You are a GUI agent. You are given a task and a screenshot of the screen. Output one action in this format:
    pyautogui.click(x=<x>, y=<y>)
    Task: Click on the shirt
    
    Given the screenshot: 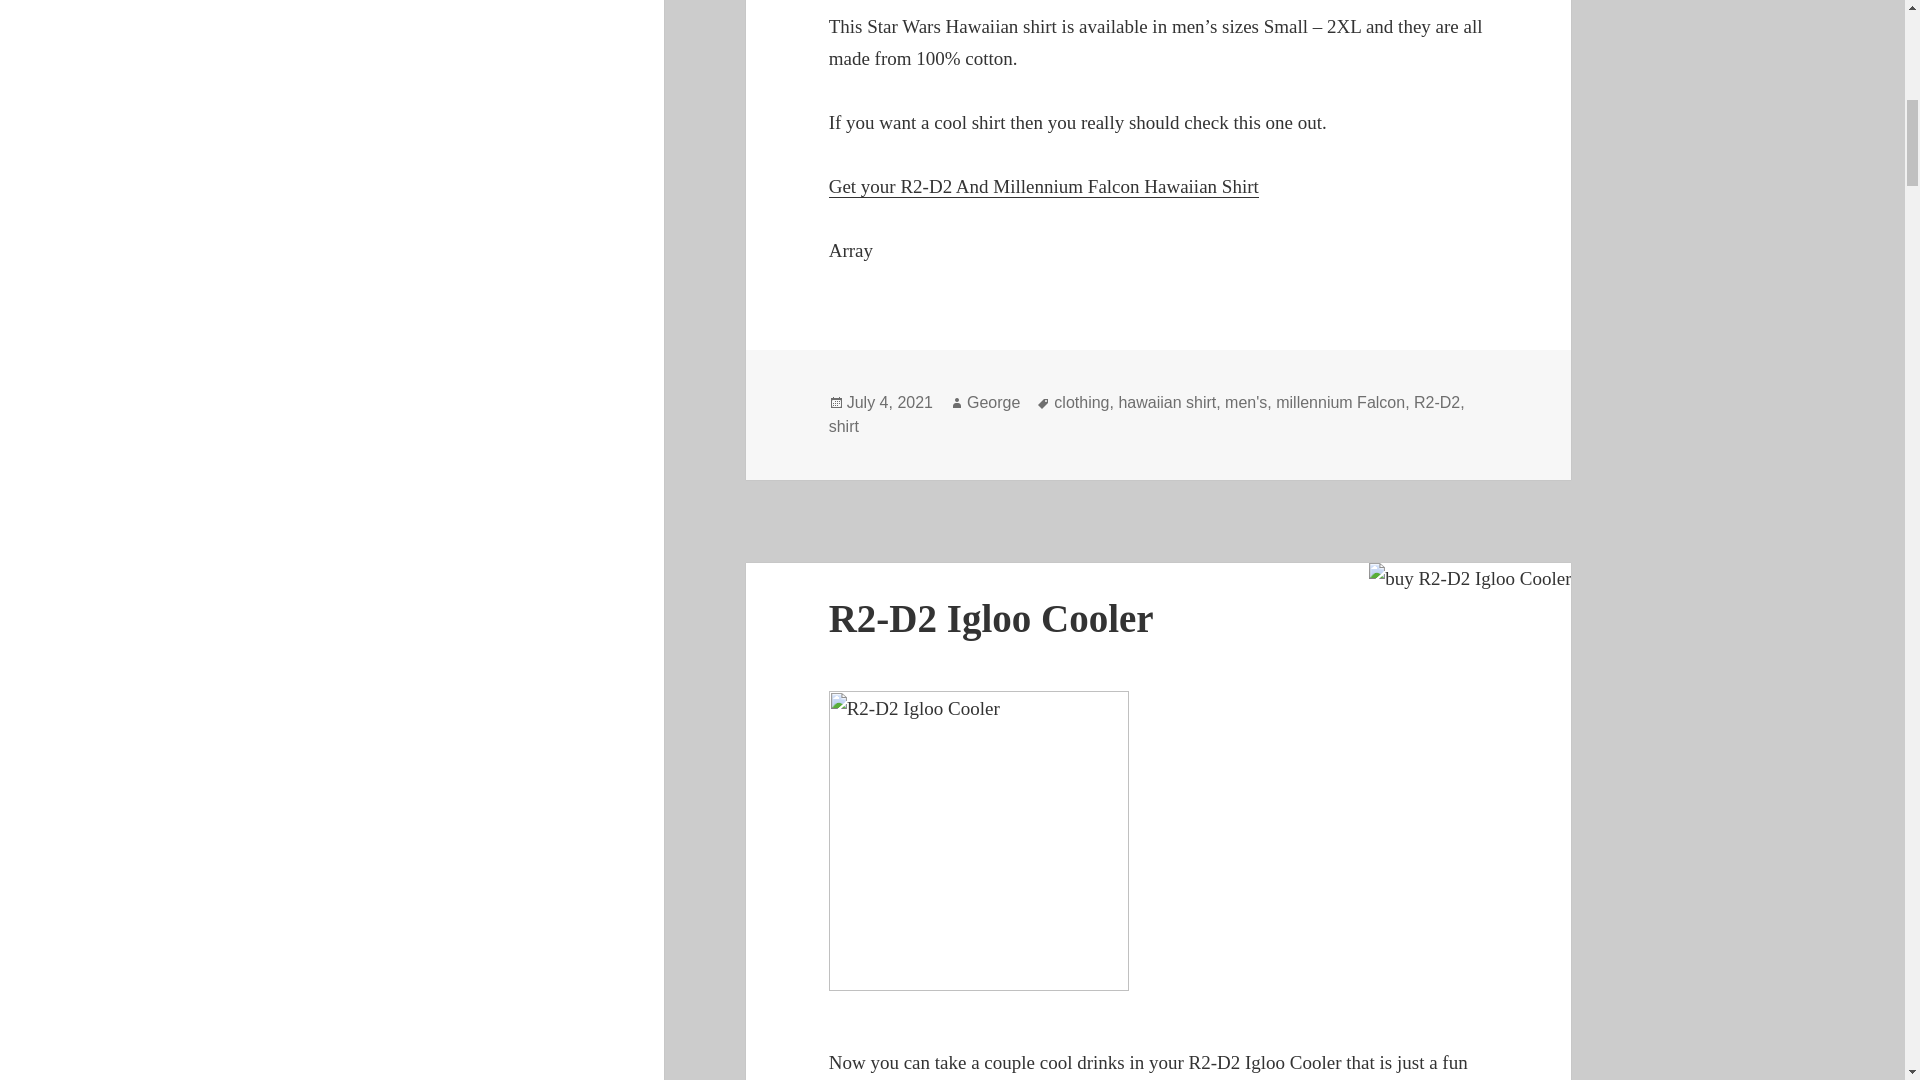 What is the action you would take?
    pyautogui.click(x=844, y=426)
    